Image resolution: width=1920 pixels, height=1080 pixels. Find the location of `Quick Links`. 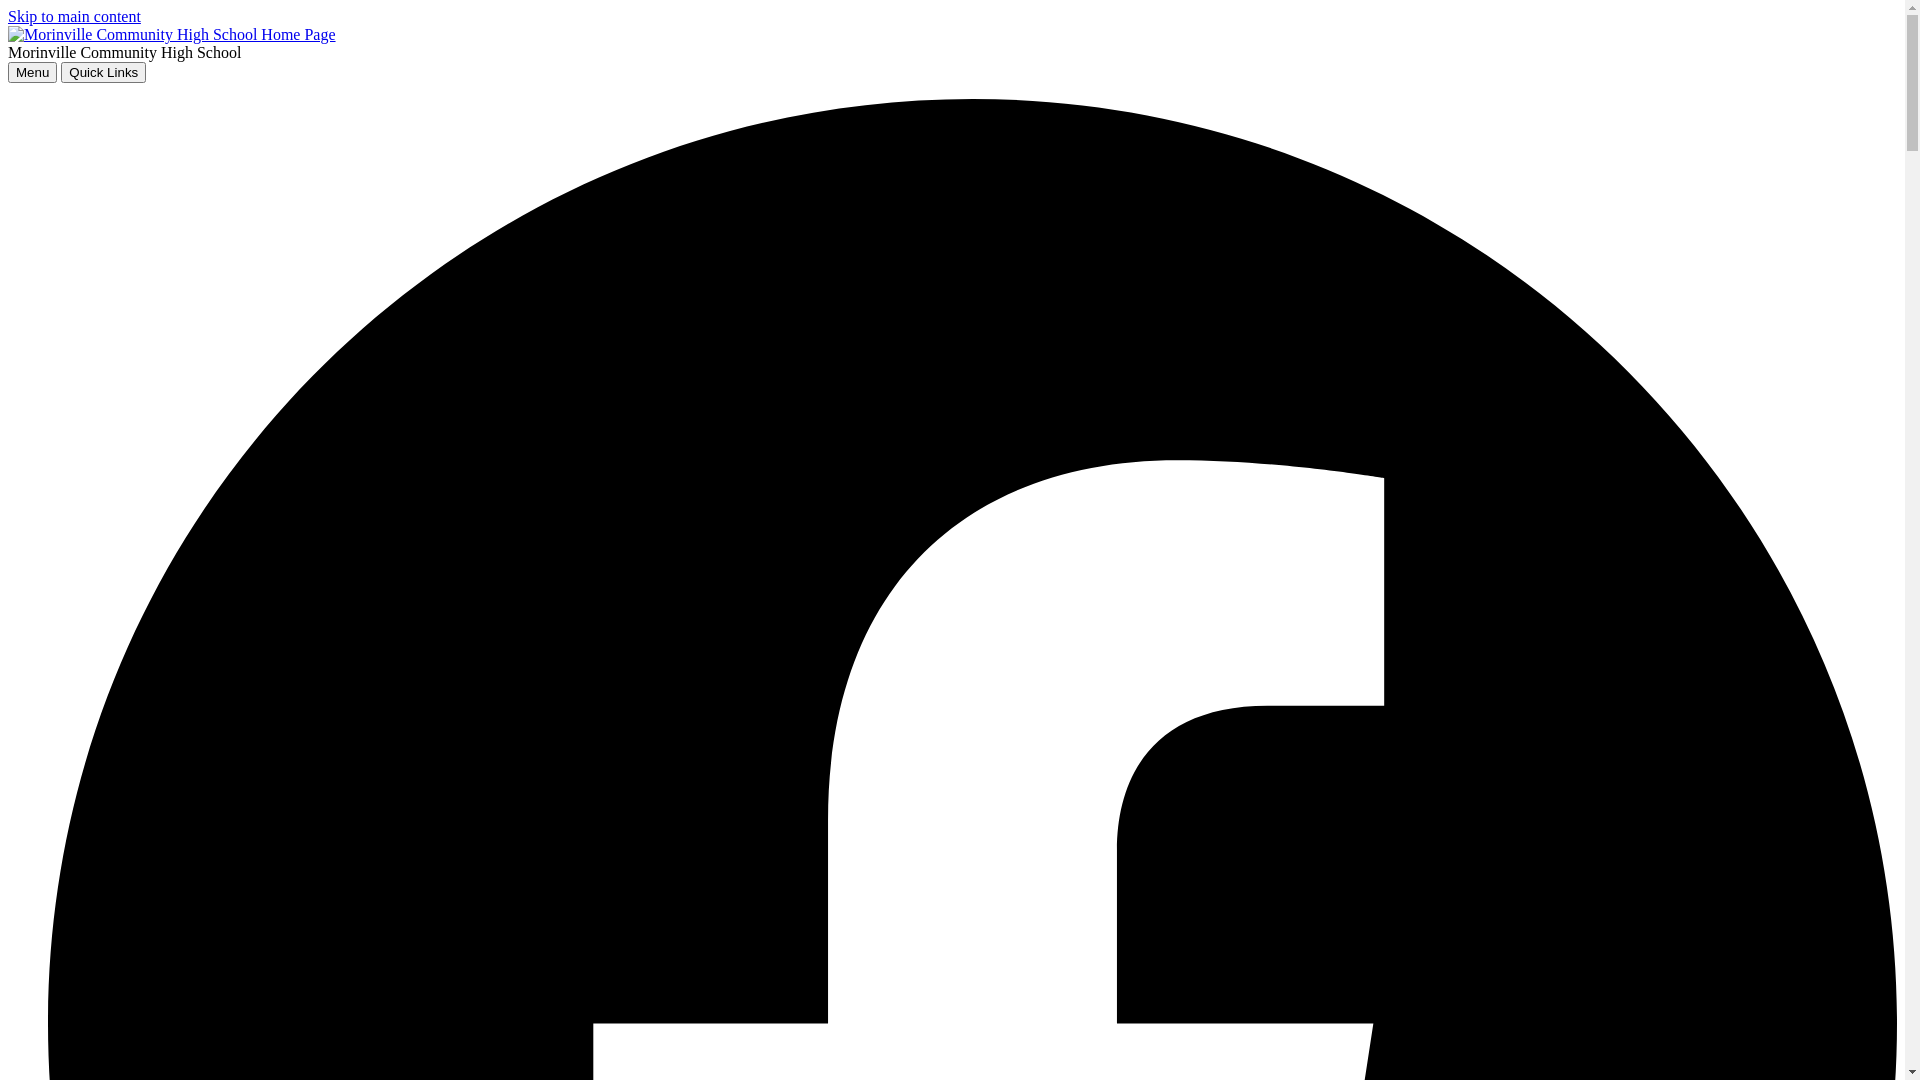

Quick Links is located at coordinates (104, 72).